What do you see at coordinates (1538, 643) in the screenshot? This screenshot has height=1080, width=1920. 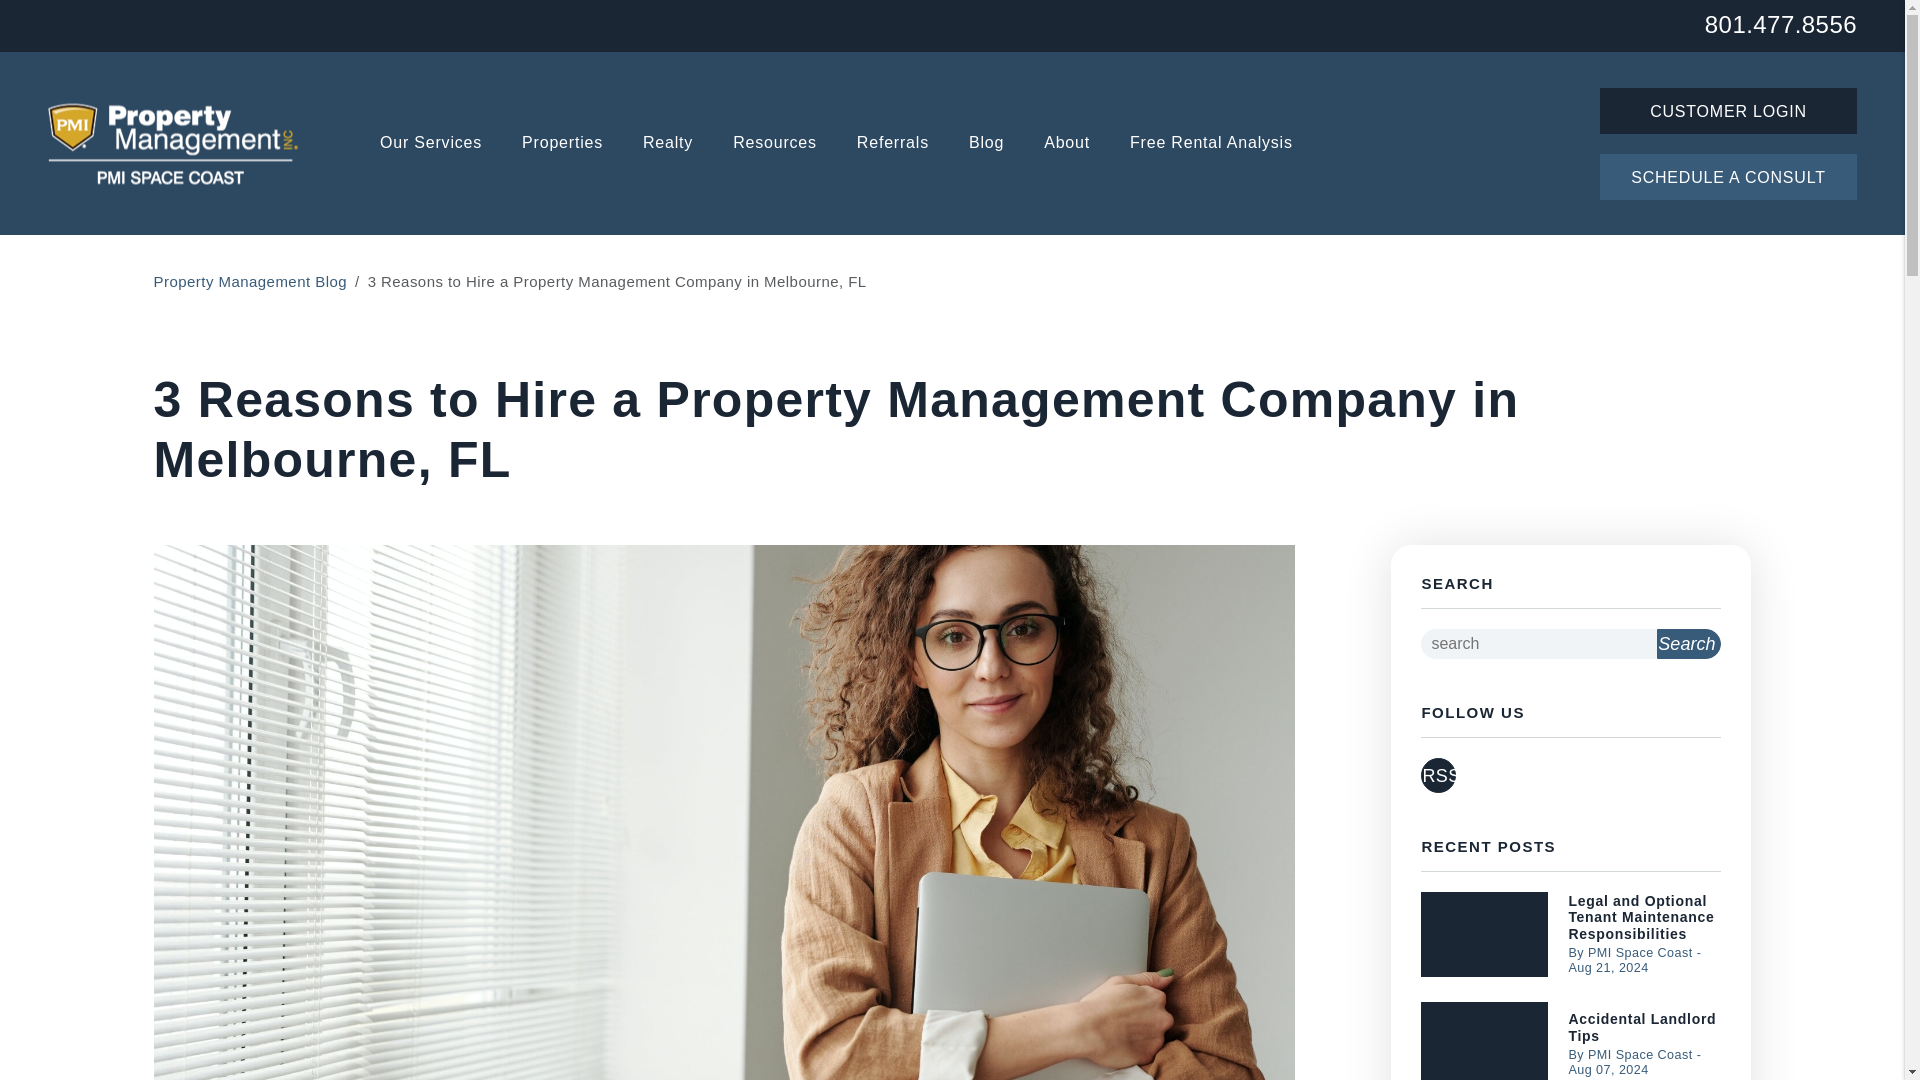 I see `At least 3 characters` at bounding box center [1538, 643].